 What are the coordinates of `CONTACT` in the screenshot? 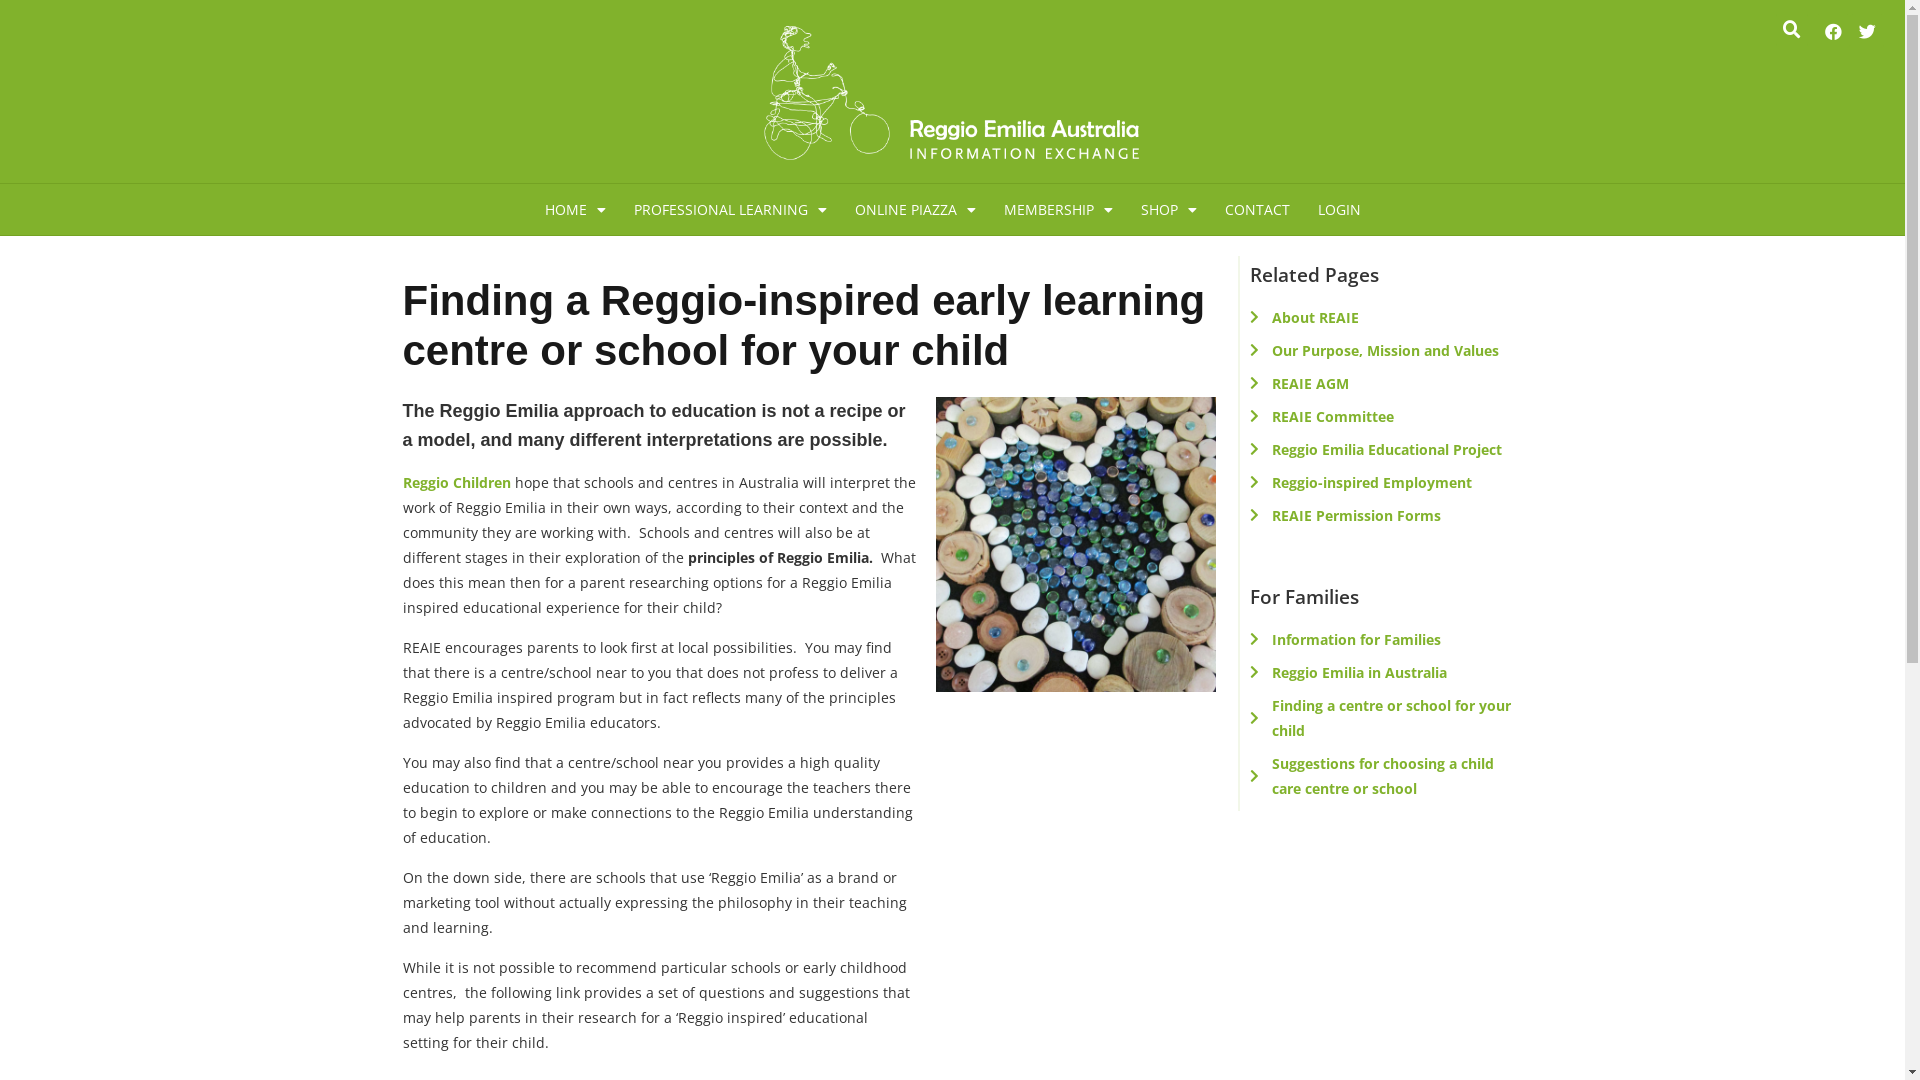 It's located at (1256, 210).